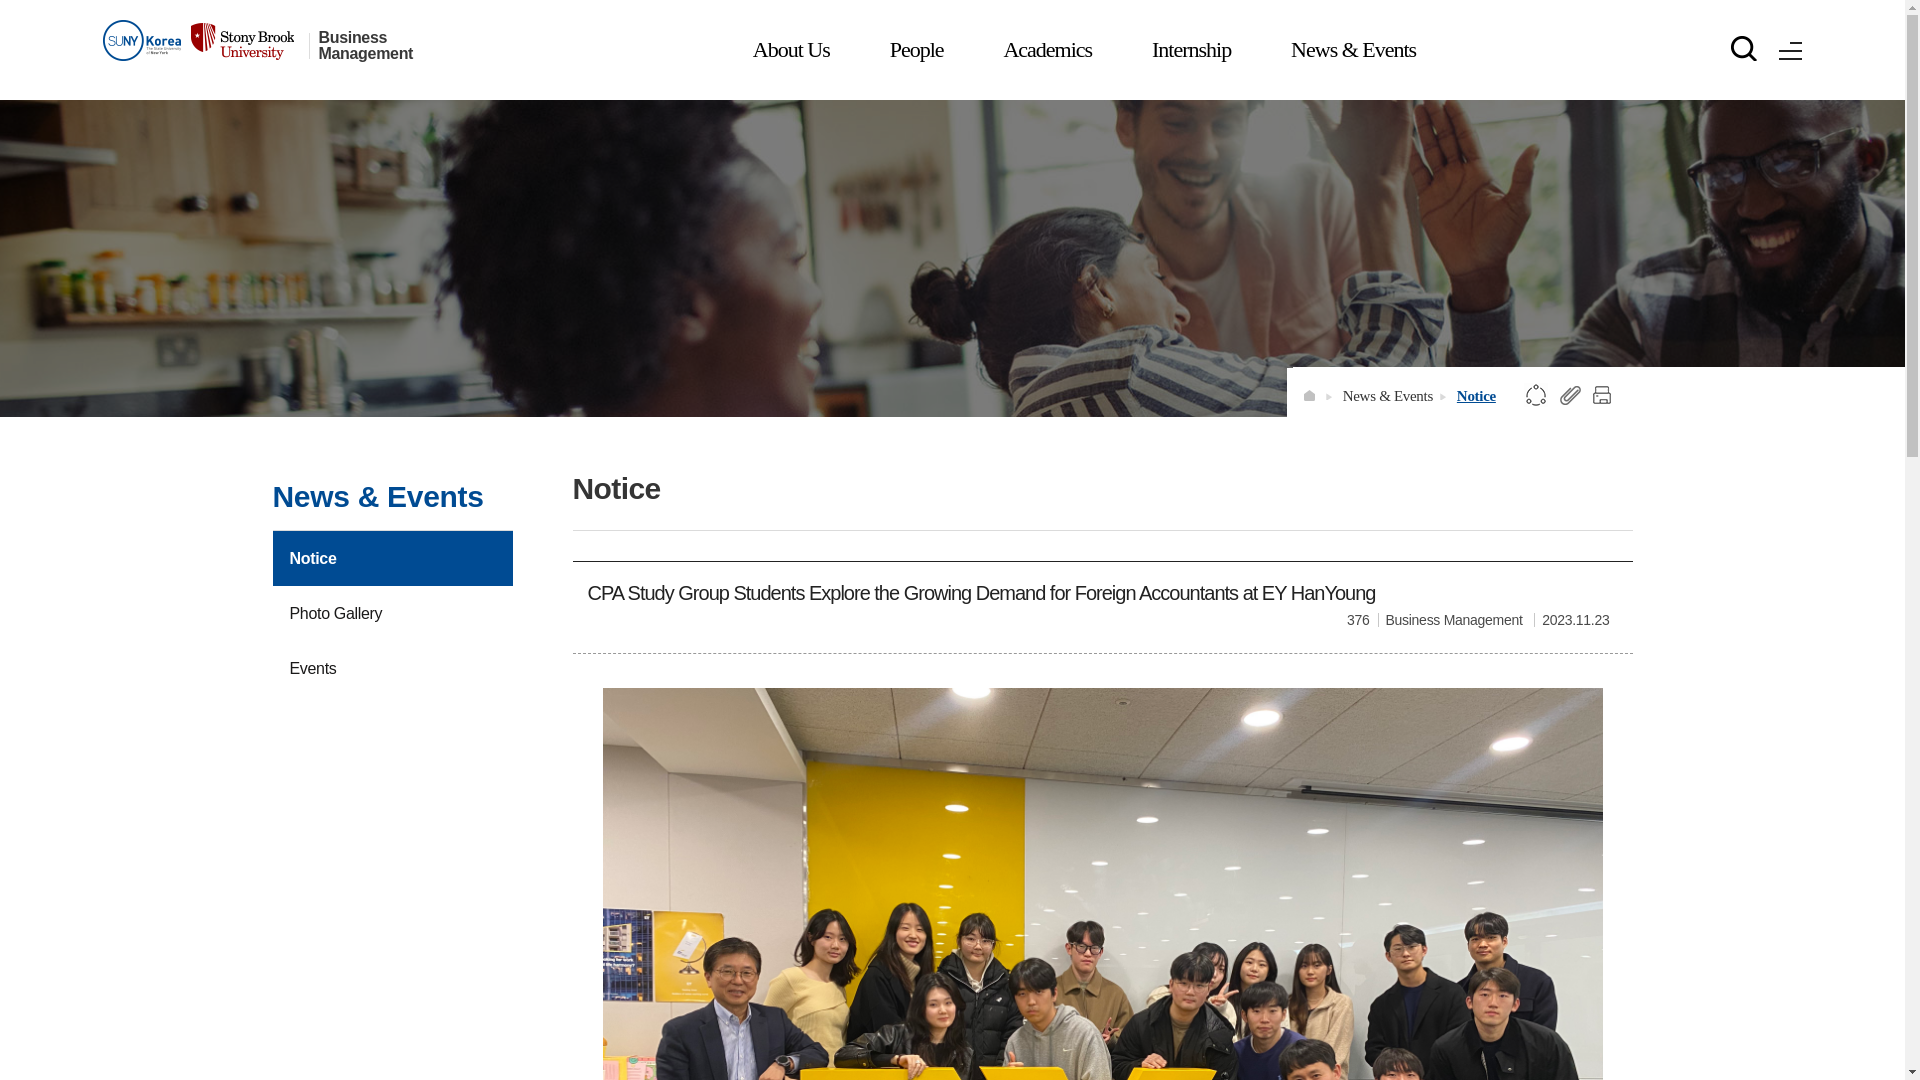 The height and width of the screenshot is (1080, 1920). Describe the element at coordinates (1047, 50) in the screenshot. I see `Academics` at that location.